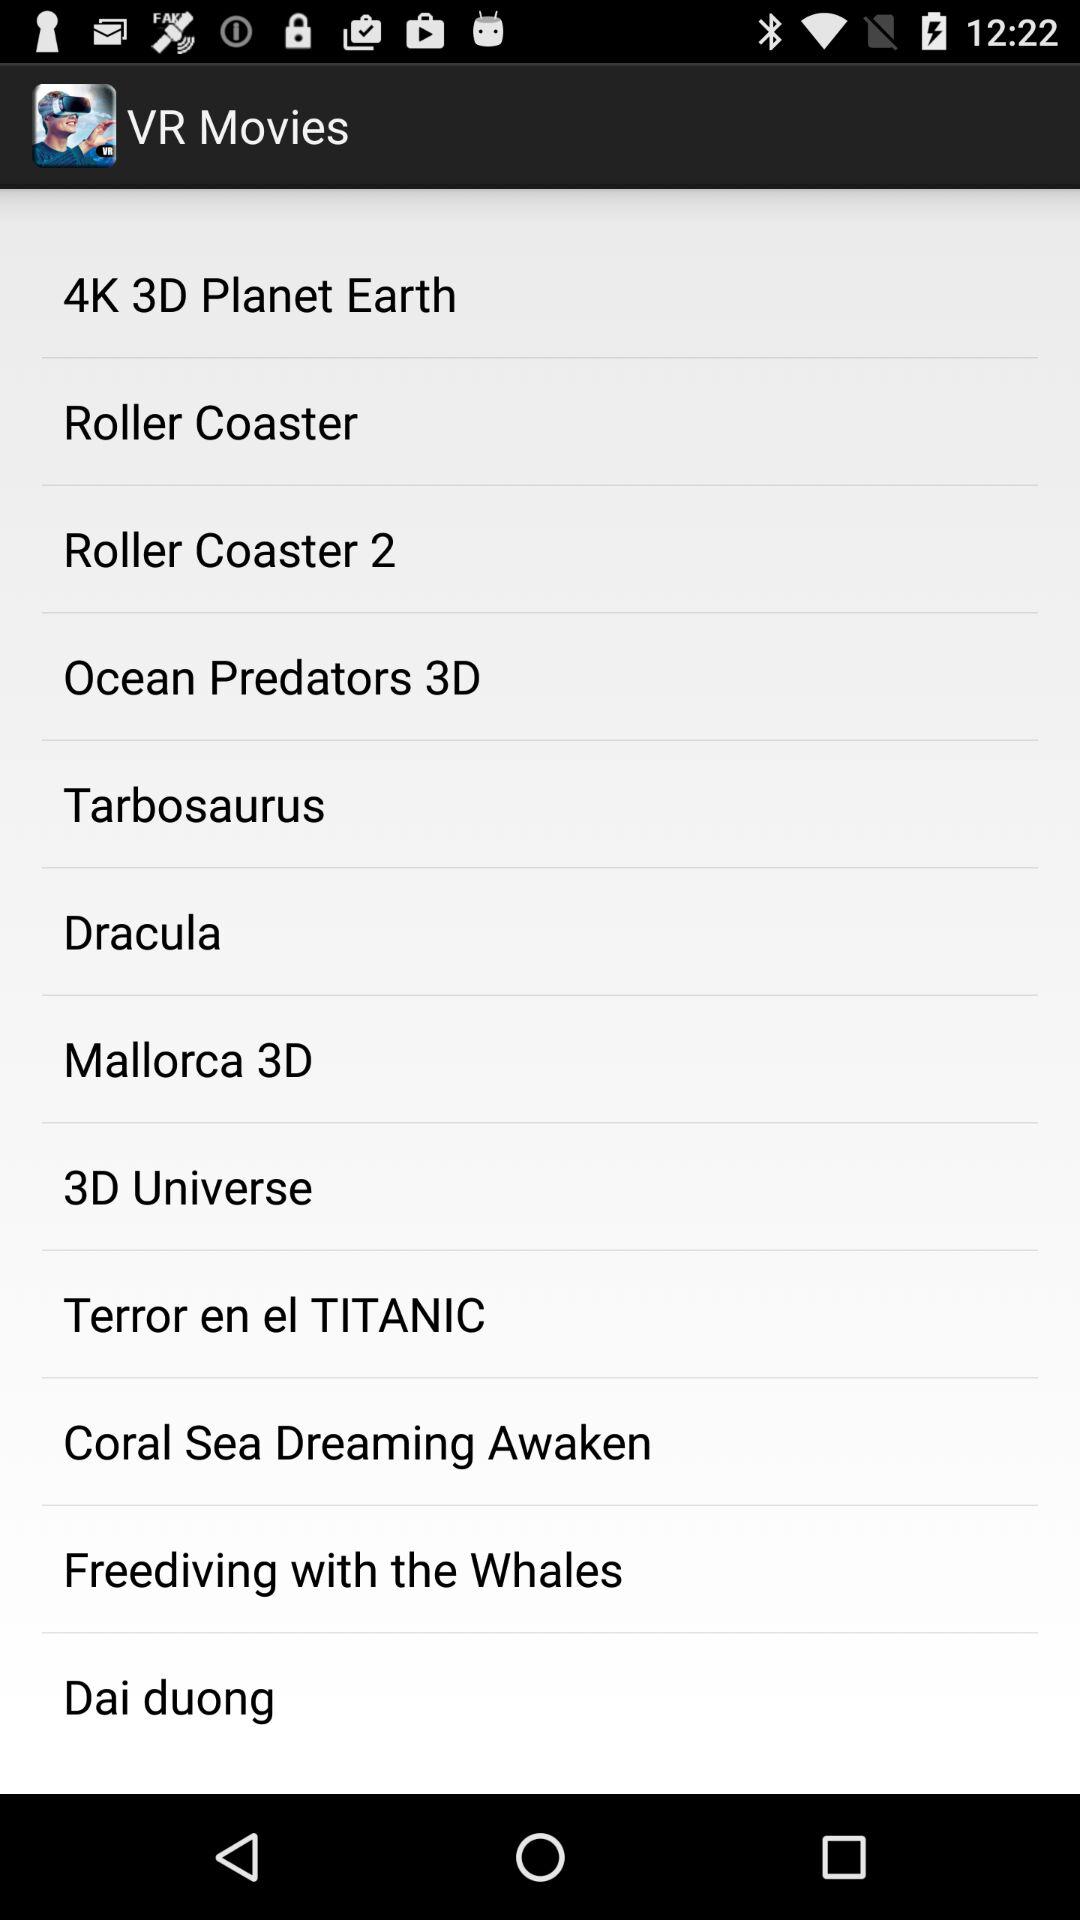  I want to click on click the terror en el app, so click(540, 1314).